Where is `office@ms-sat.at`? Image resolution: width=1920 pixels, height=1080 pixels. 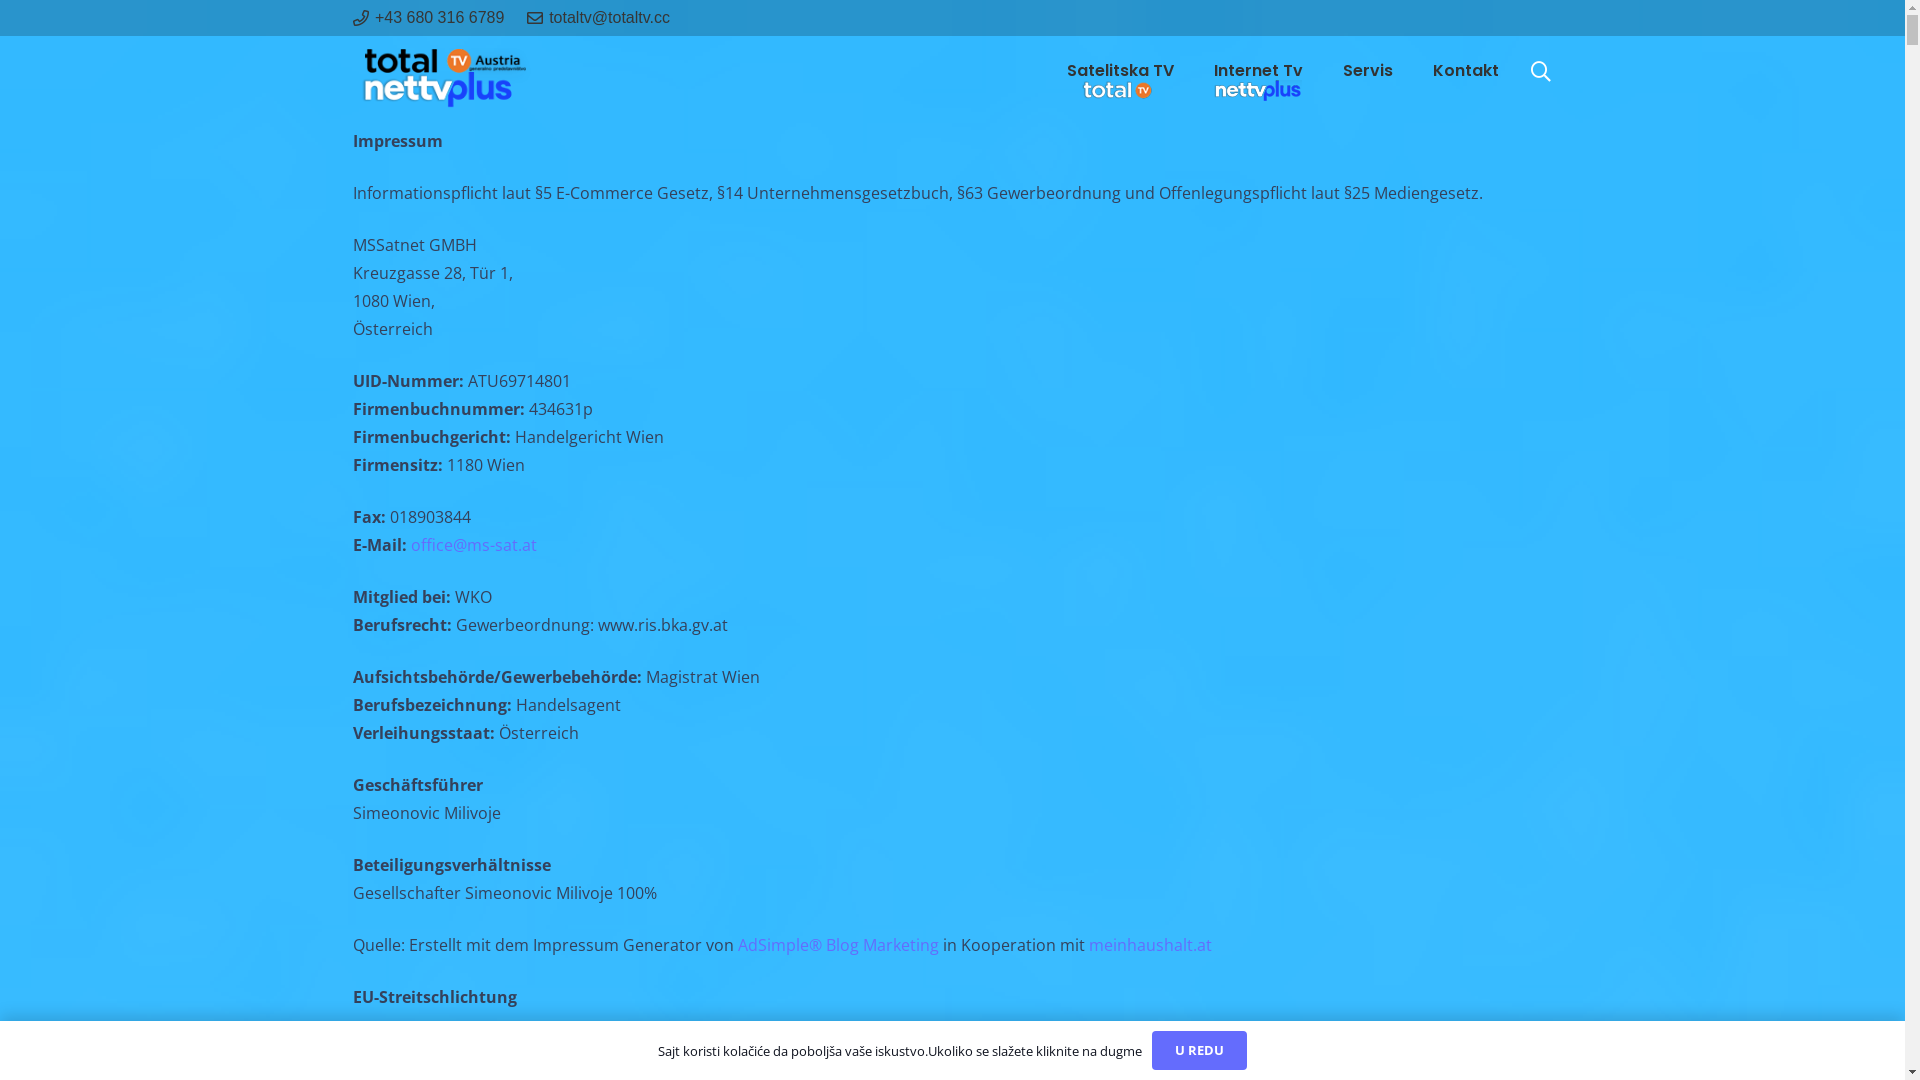 office@ms-sat.at is located at coordinates (473, 545).